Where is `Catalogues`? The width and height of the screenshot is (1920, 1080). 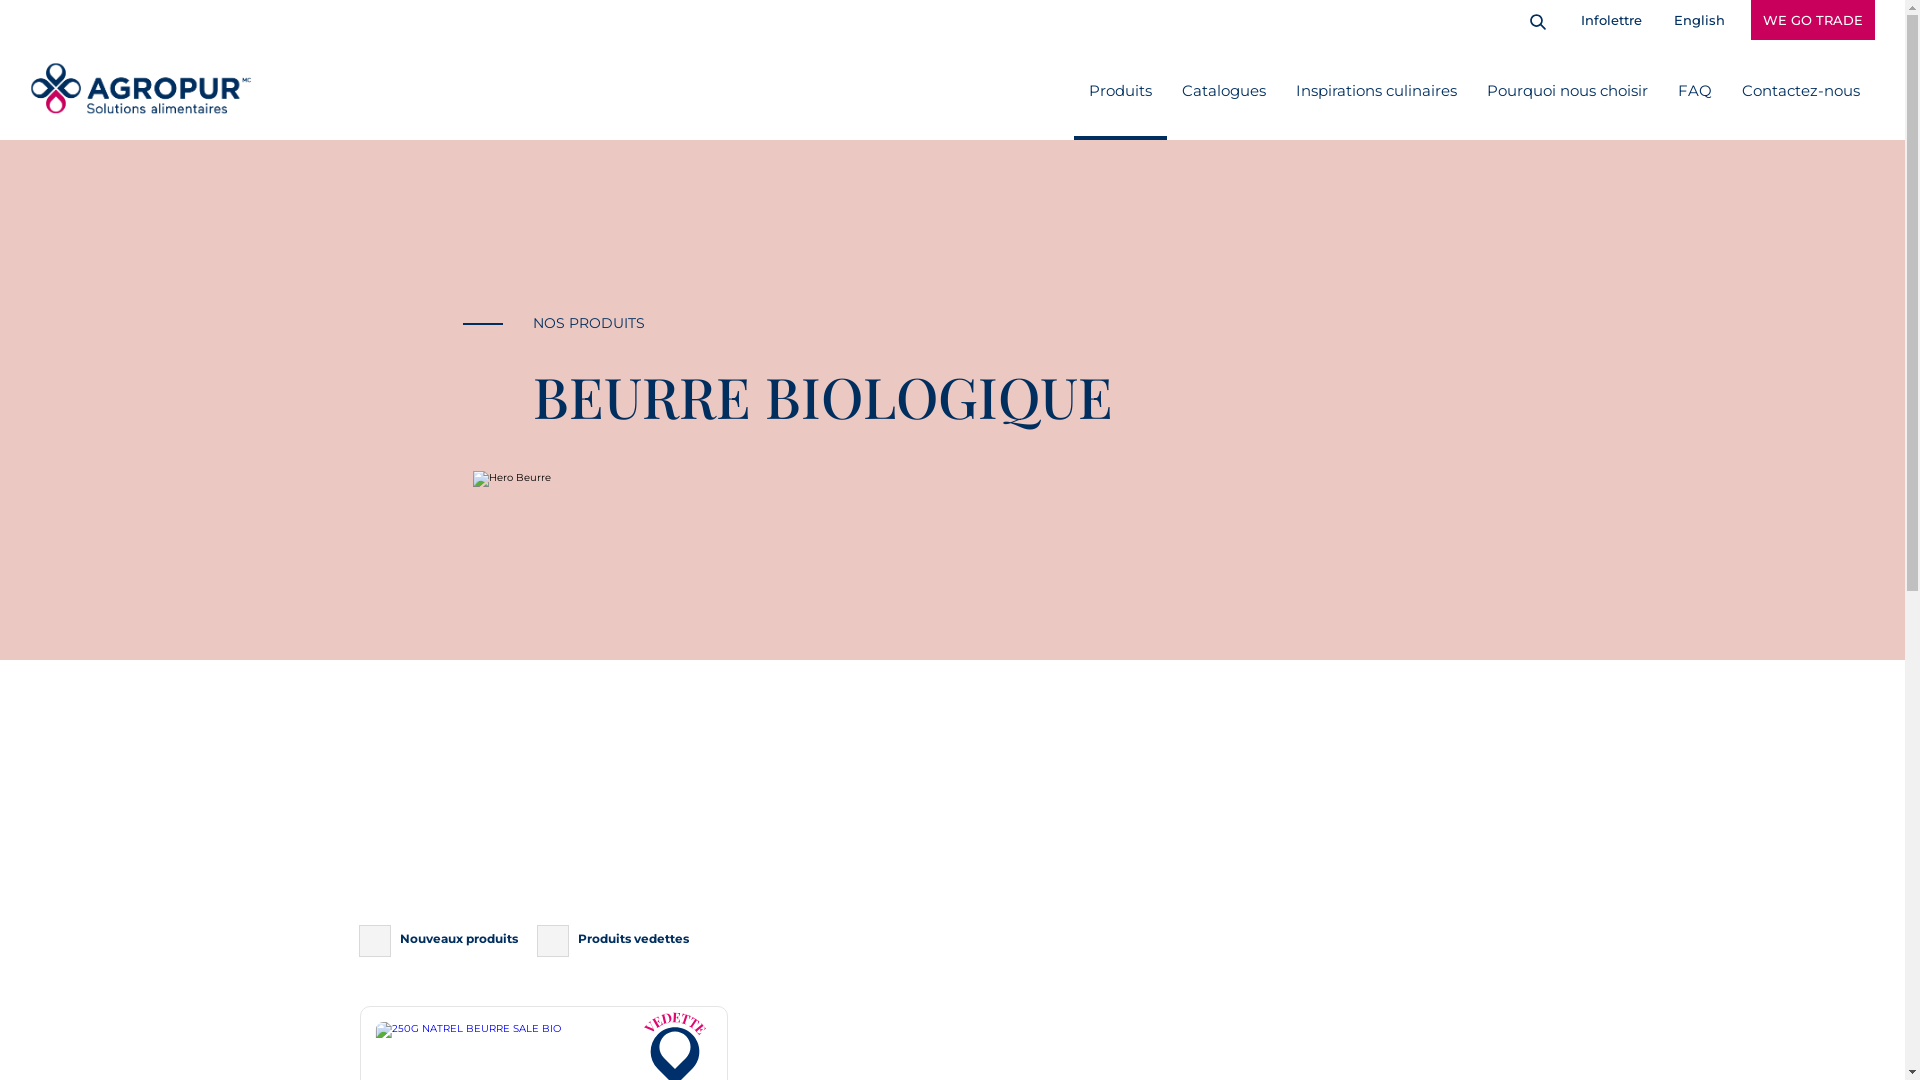
Catalogues is located at coordinates (1224, 90).